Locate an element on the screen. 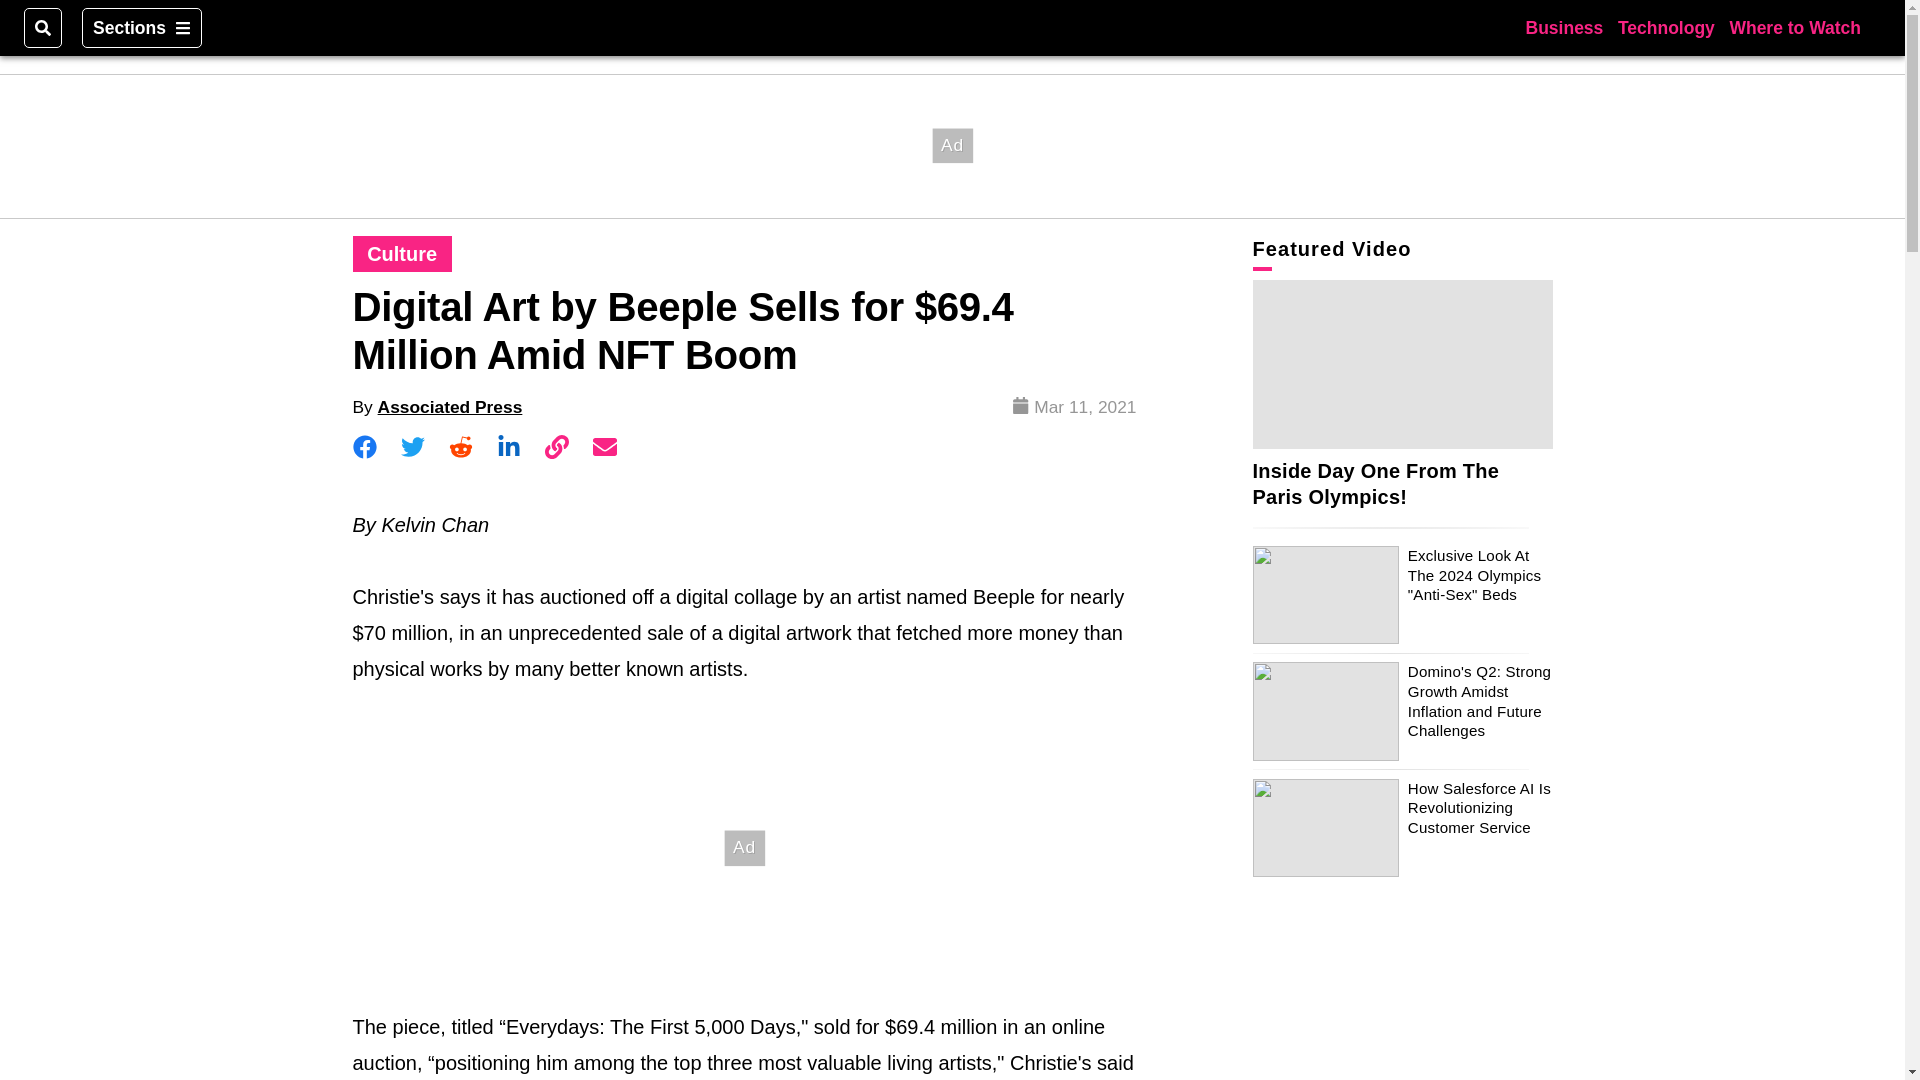 Image resolution: width=1920 pixels, height=1080 pixels. Culture is located at coordinates (402, 254).